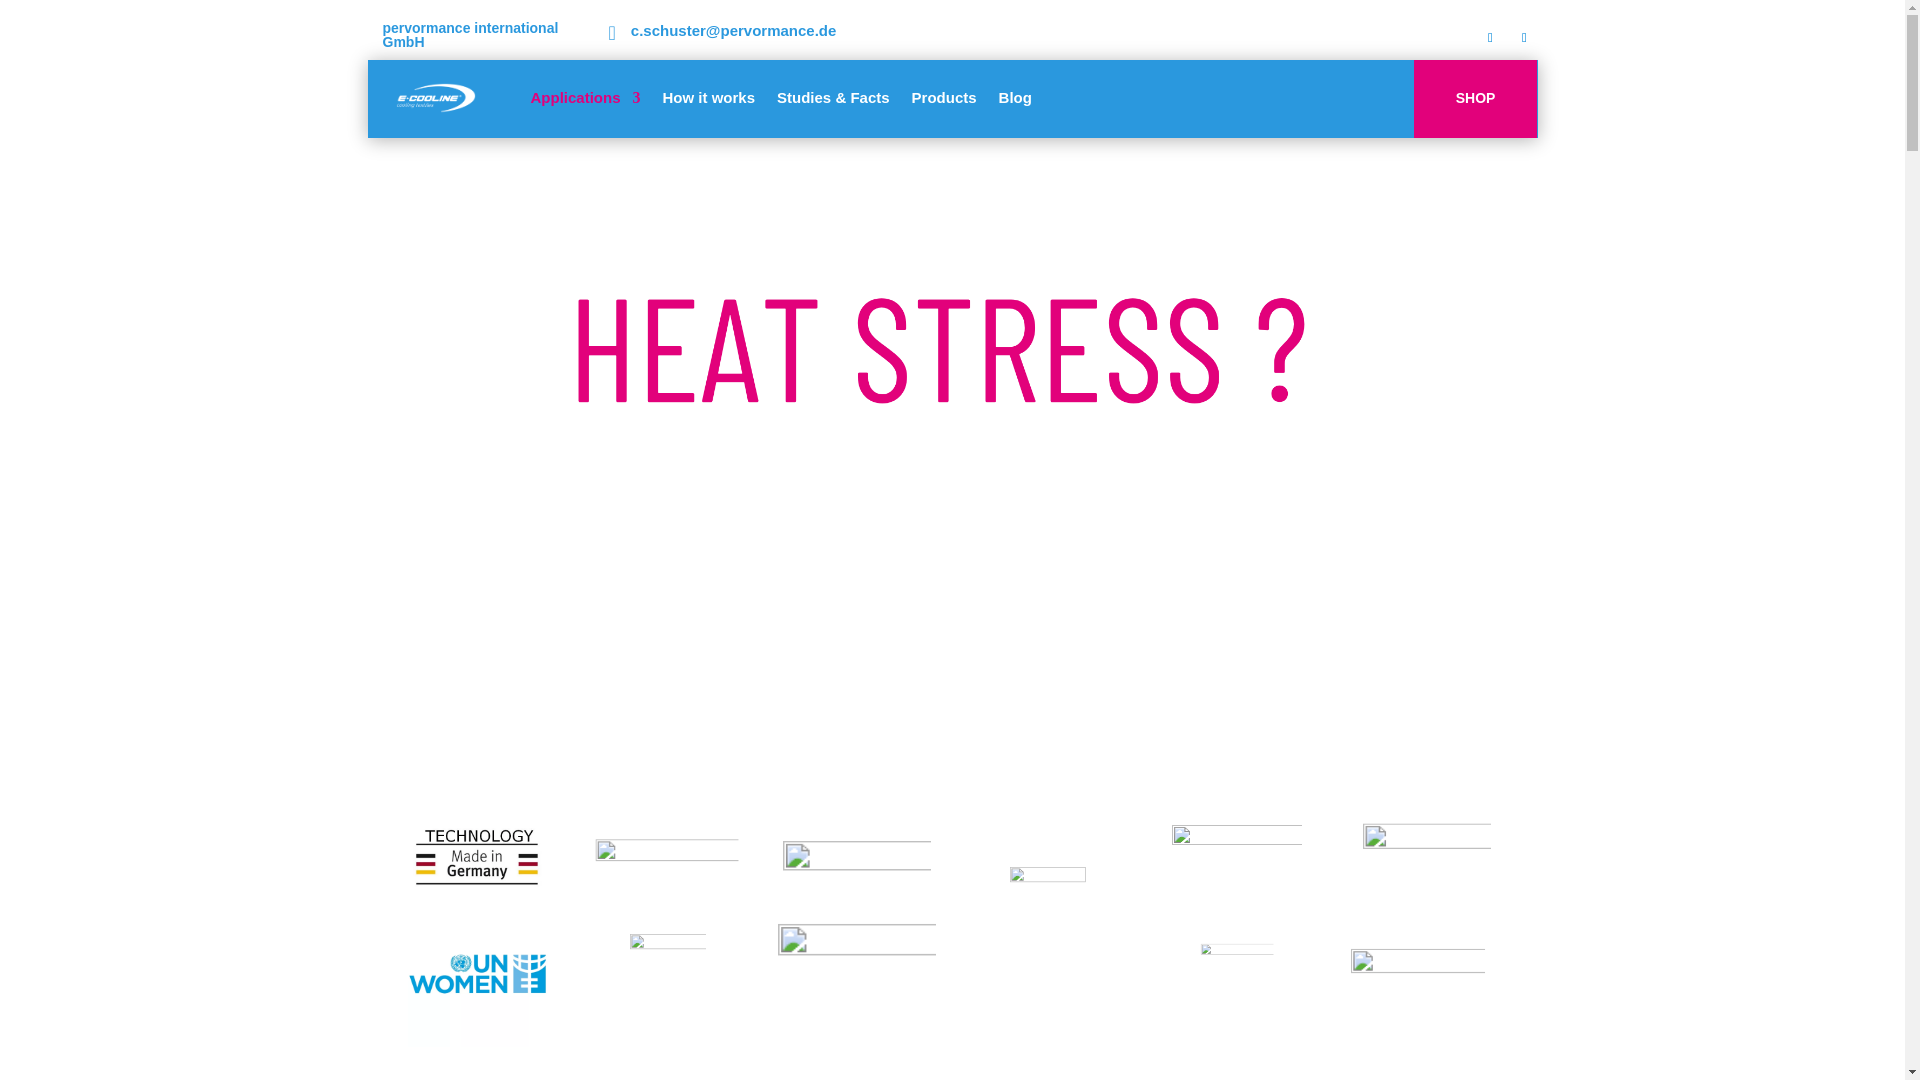  I want to click on ecooline-cooling-clothing---all-products-are-climate-neutral, so click(833, 854).